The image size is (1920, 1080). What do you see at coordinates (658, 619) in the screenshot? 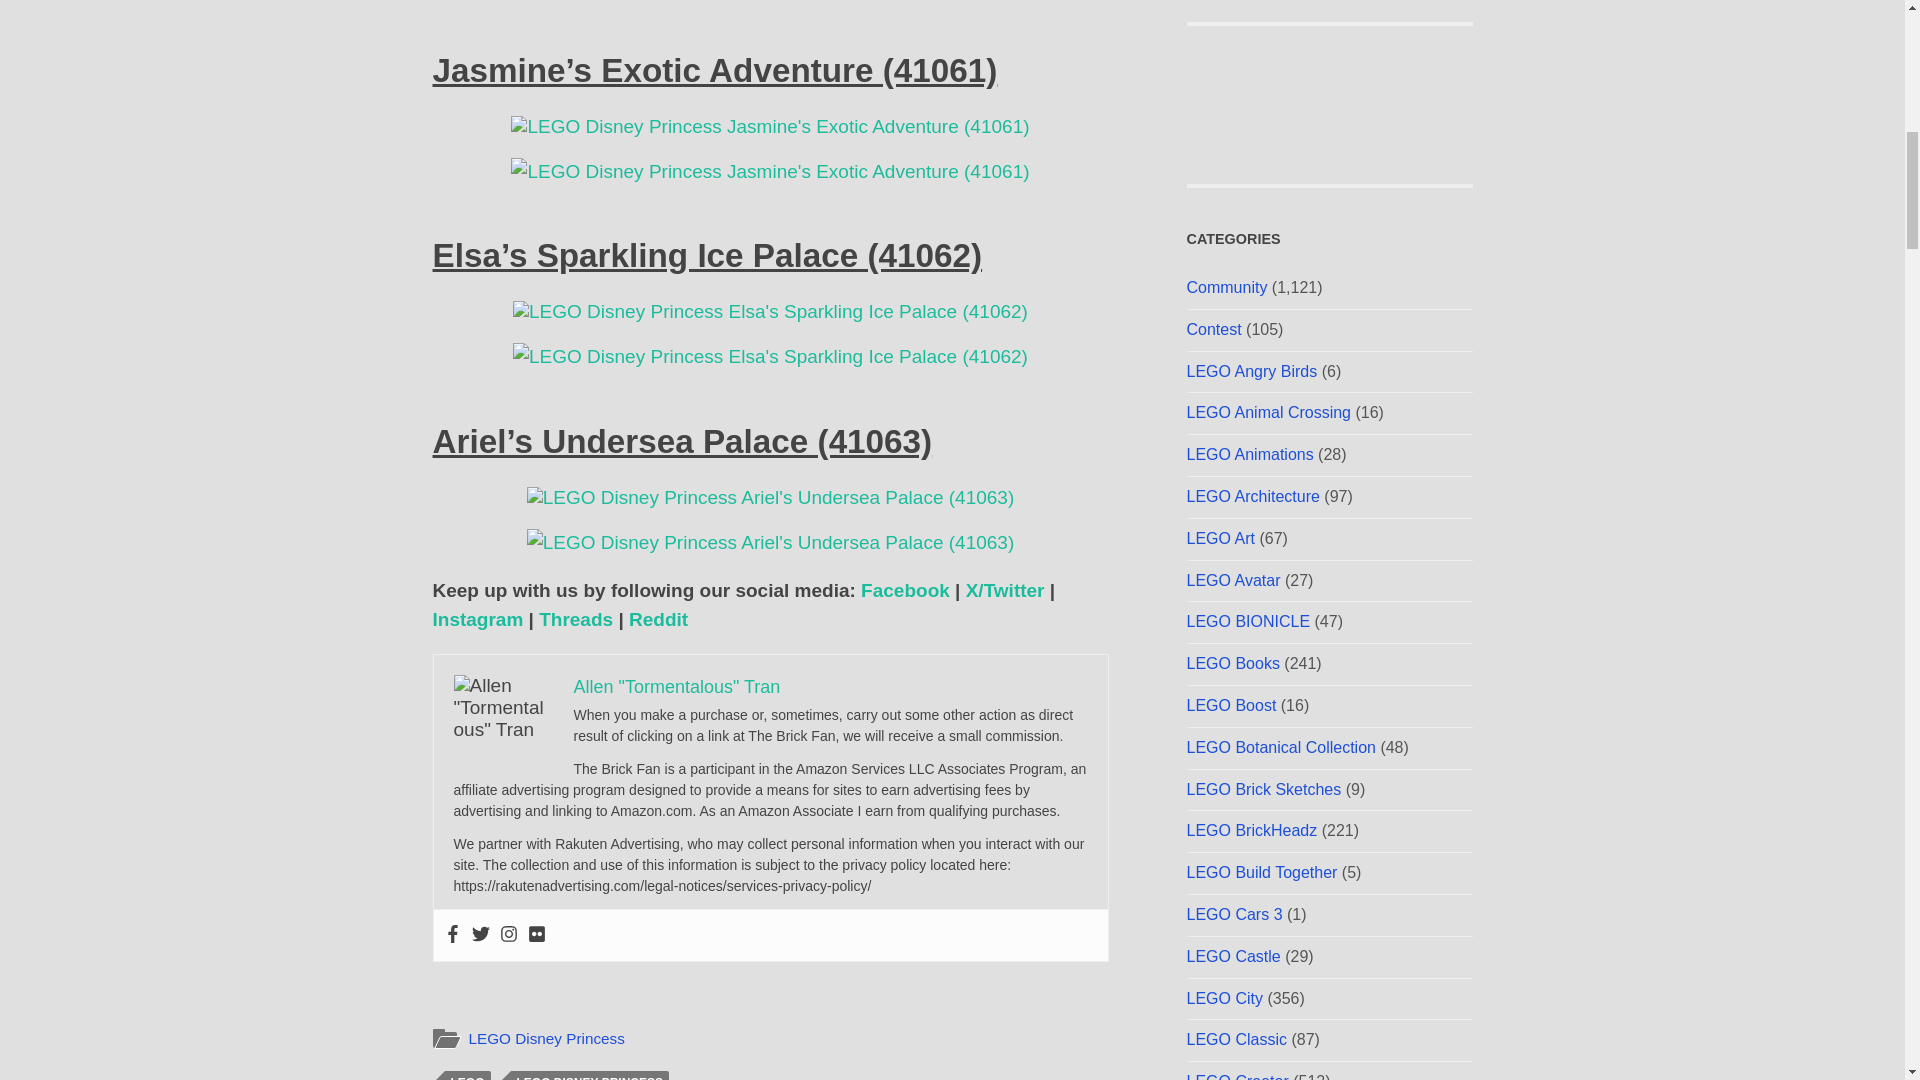
I see `Reddit` at bounding box center [658, 619].